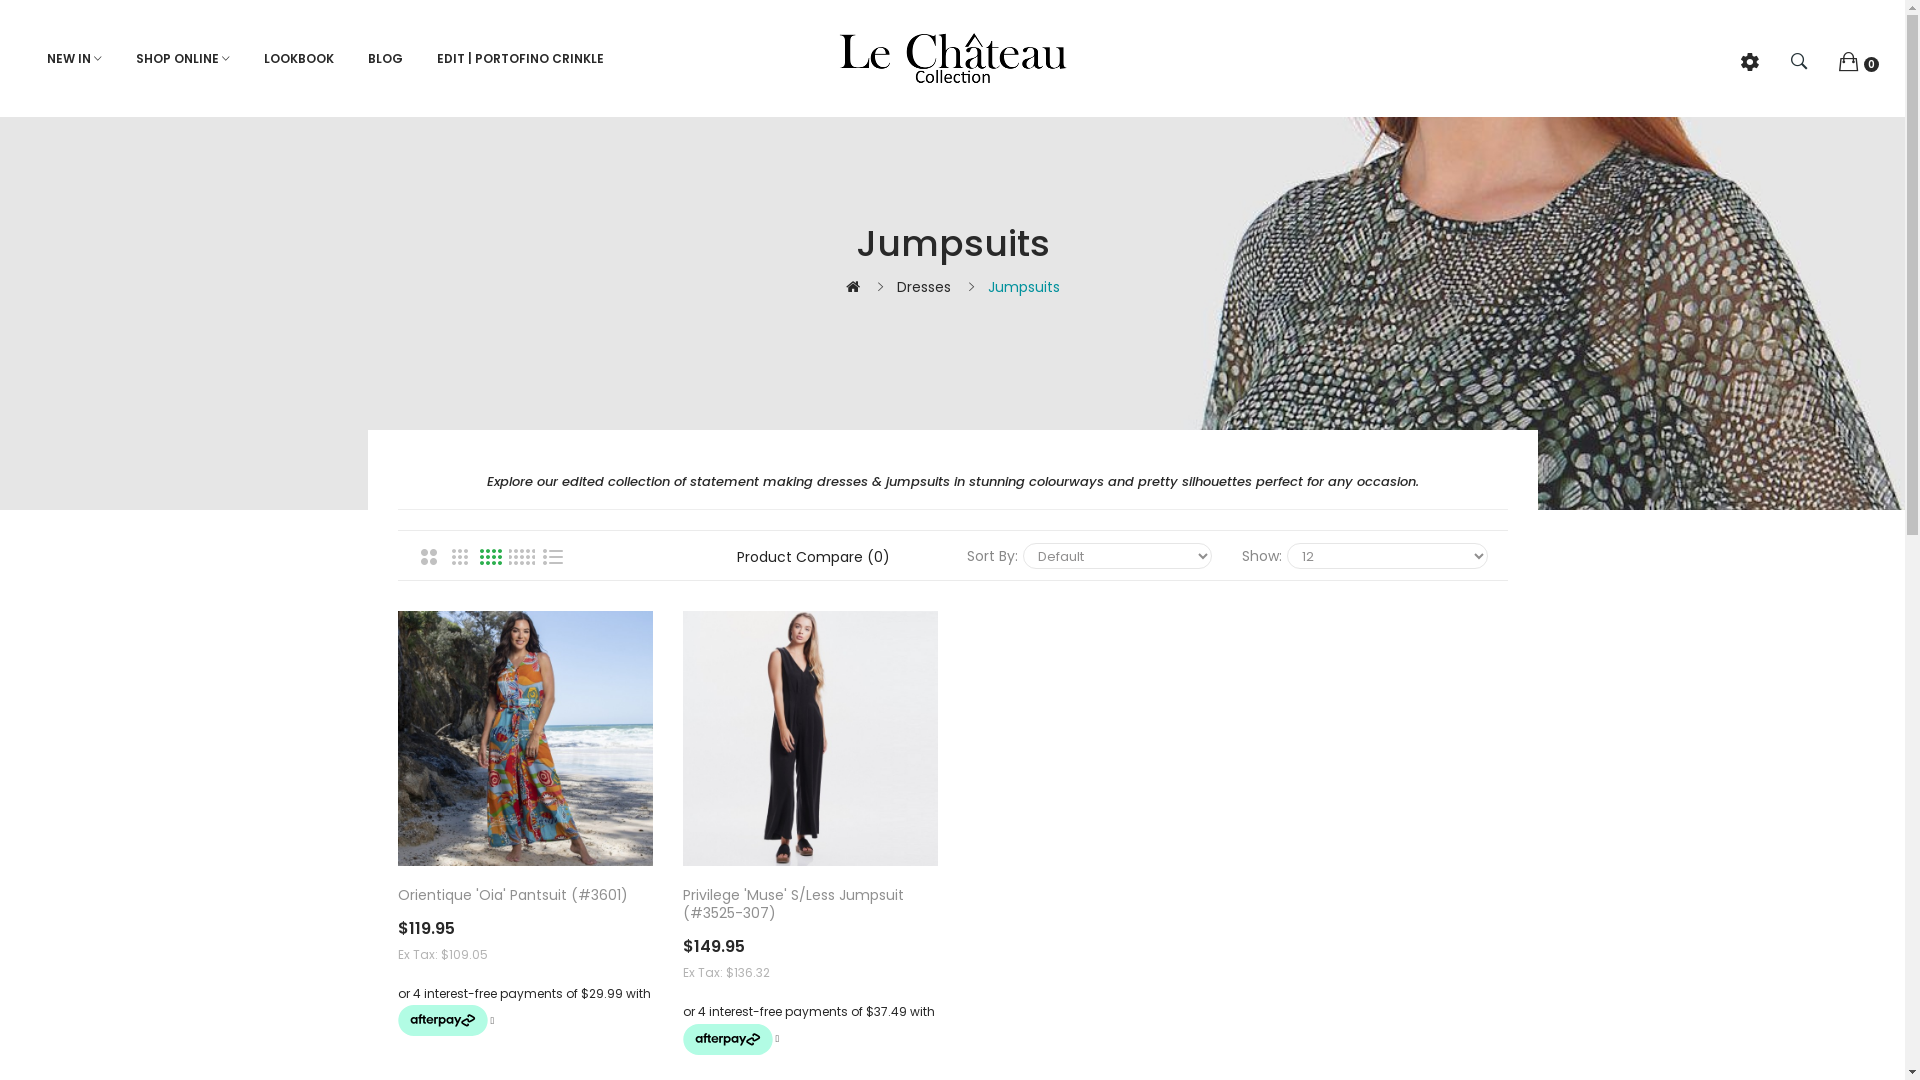 This screenshot has height=1080, width=1920. What do you see at coordinates (429, 557) in the screenshot?
I see `2` at bounding box center [429, 557].